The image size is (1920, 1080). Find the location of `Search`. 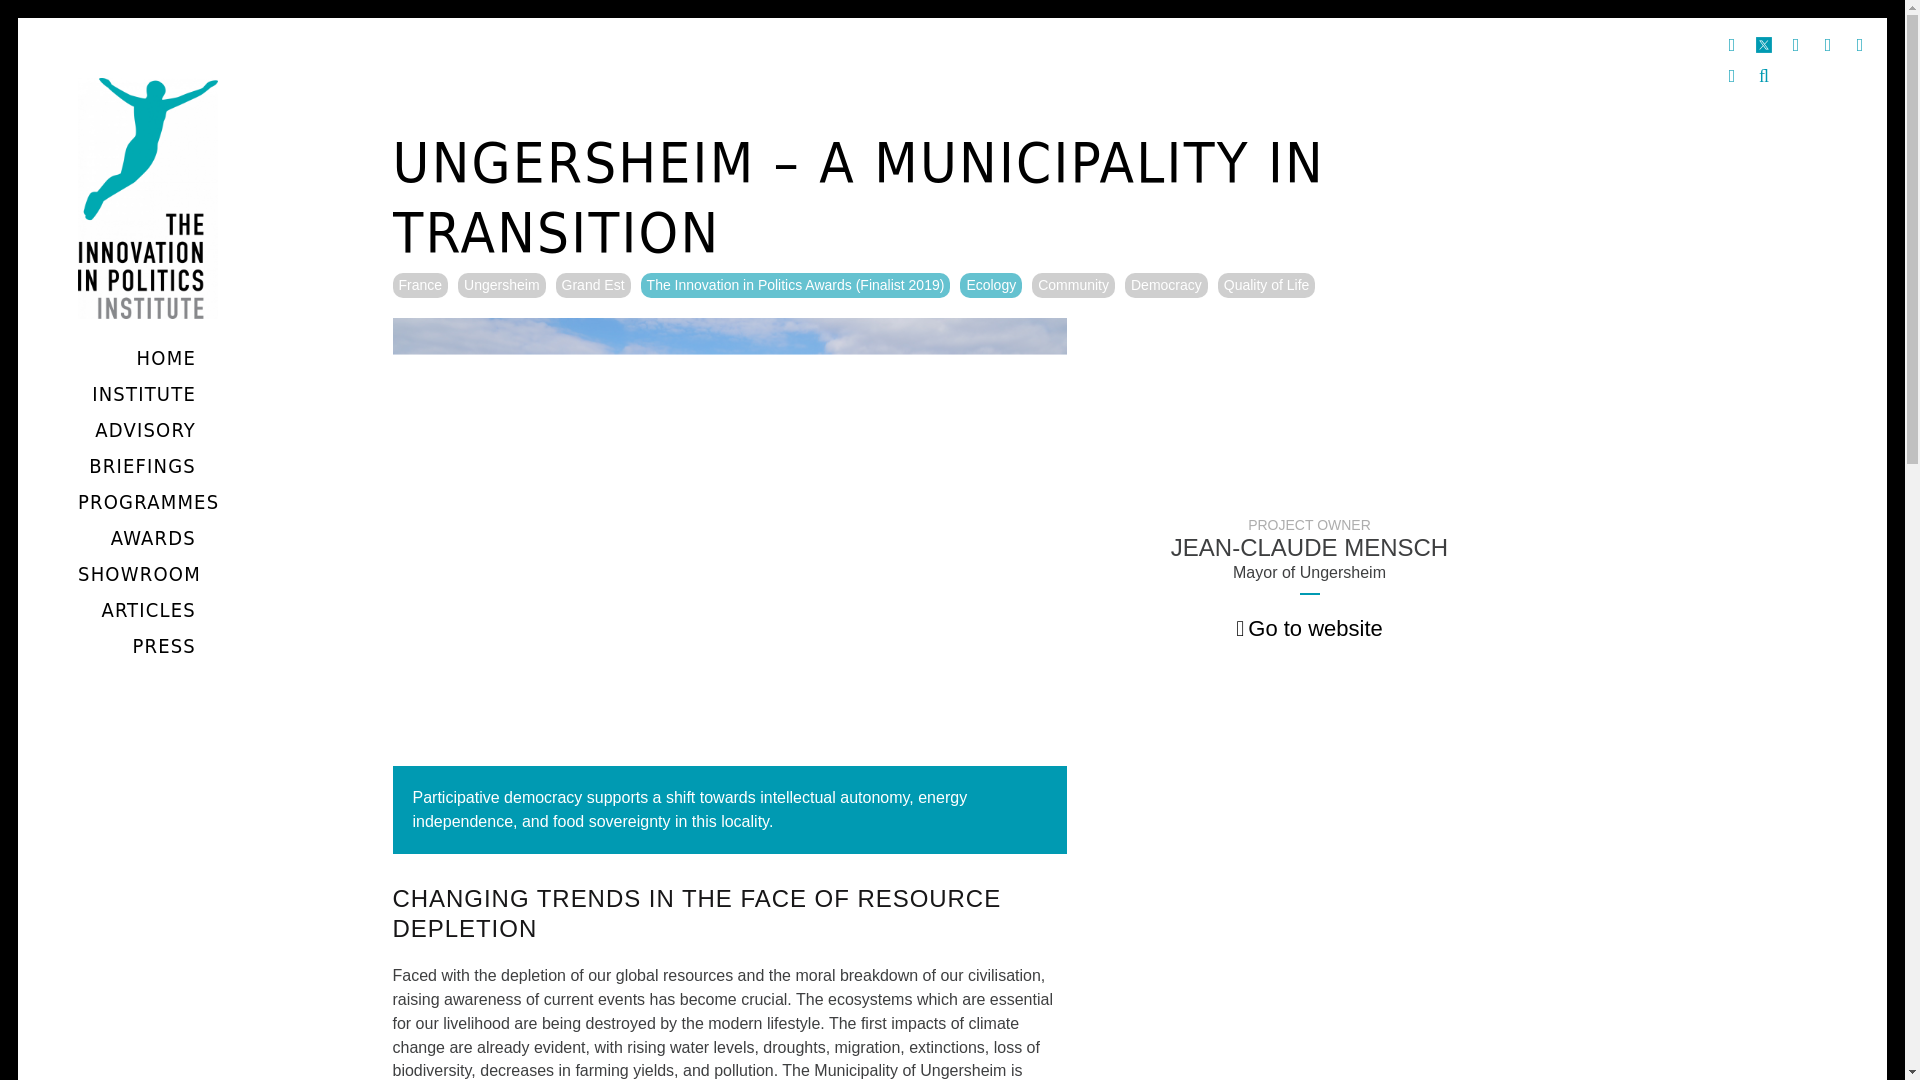

Search is located at coordinates (1763, 76).